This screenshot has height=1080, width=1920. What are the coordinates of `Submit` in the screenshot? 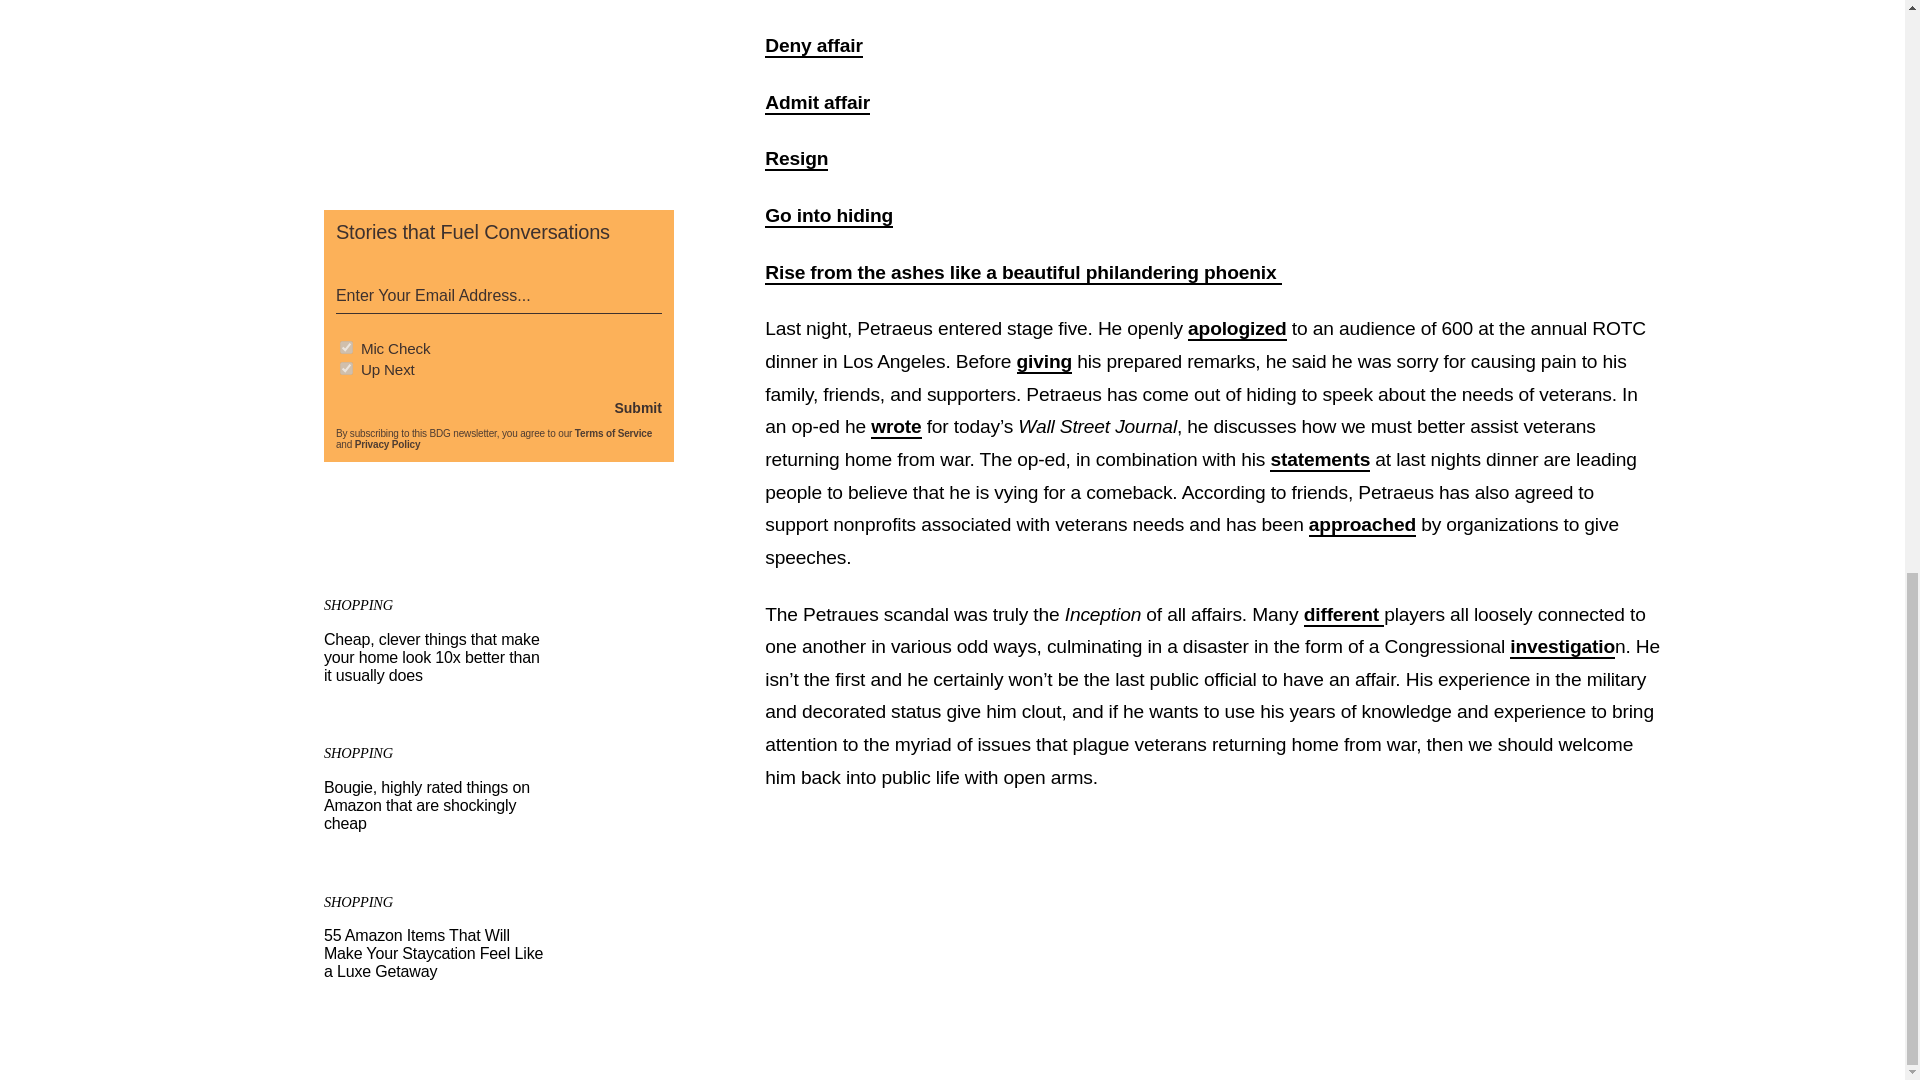 It's located at (637, 407).